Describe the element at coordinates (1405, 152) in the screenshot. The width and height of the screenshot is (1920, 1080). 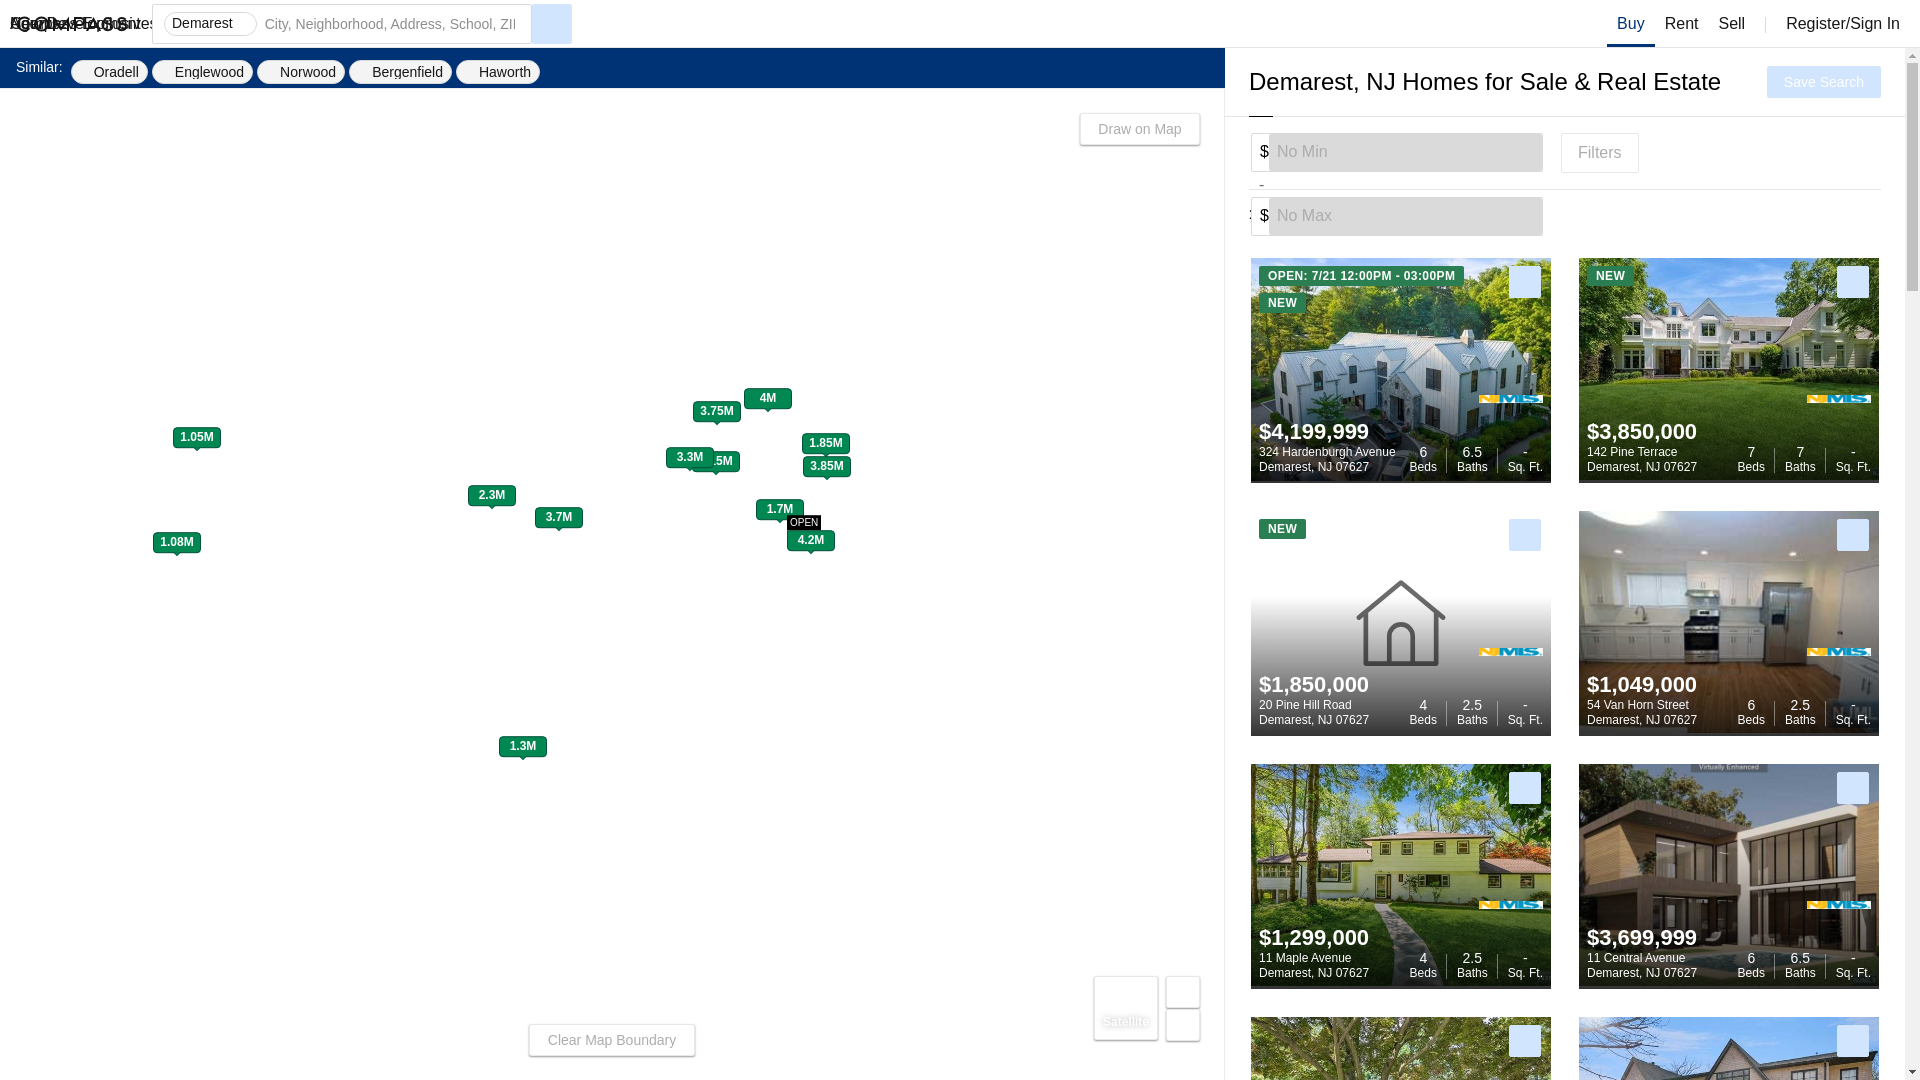
I see `No Min` at that location.